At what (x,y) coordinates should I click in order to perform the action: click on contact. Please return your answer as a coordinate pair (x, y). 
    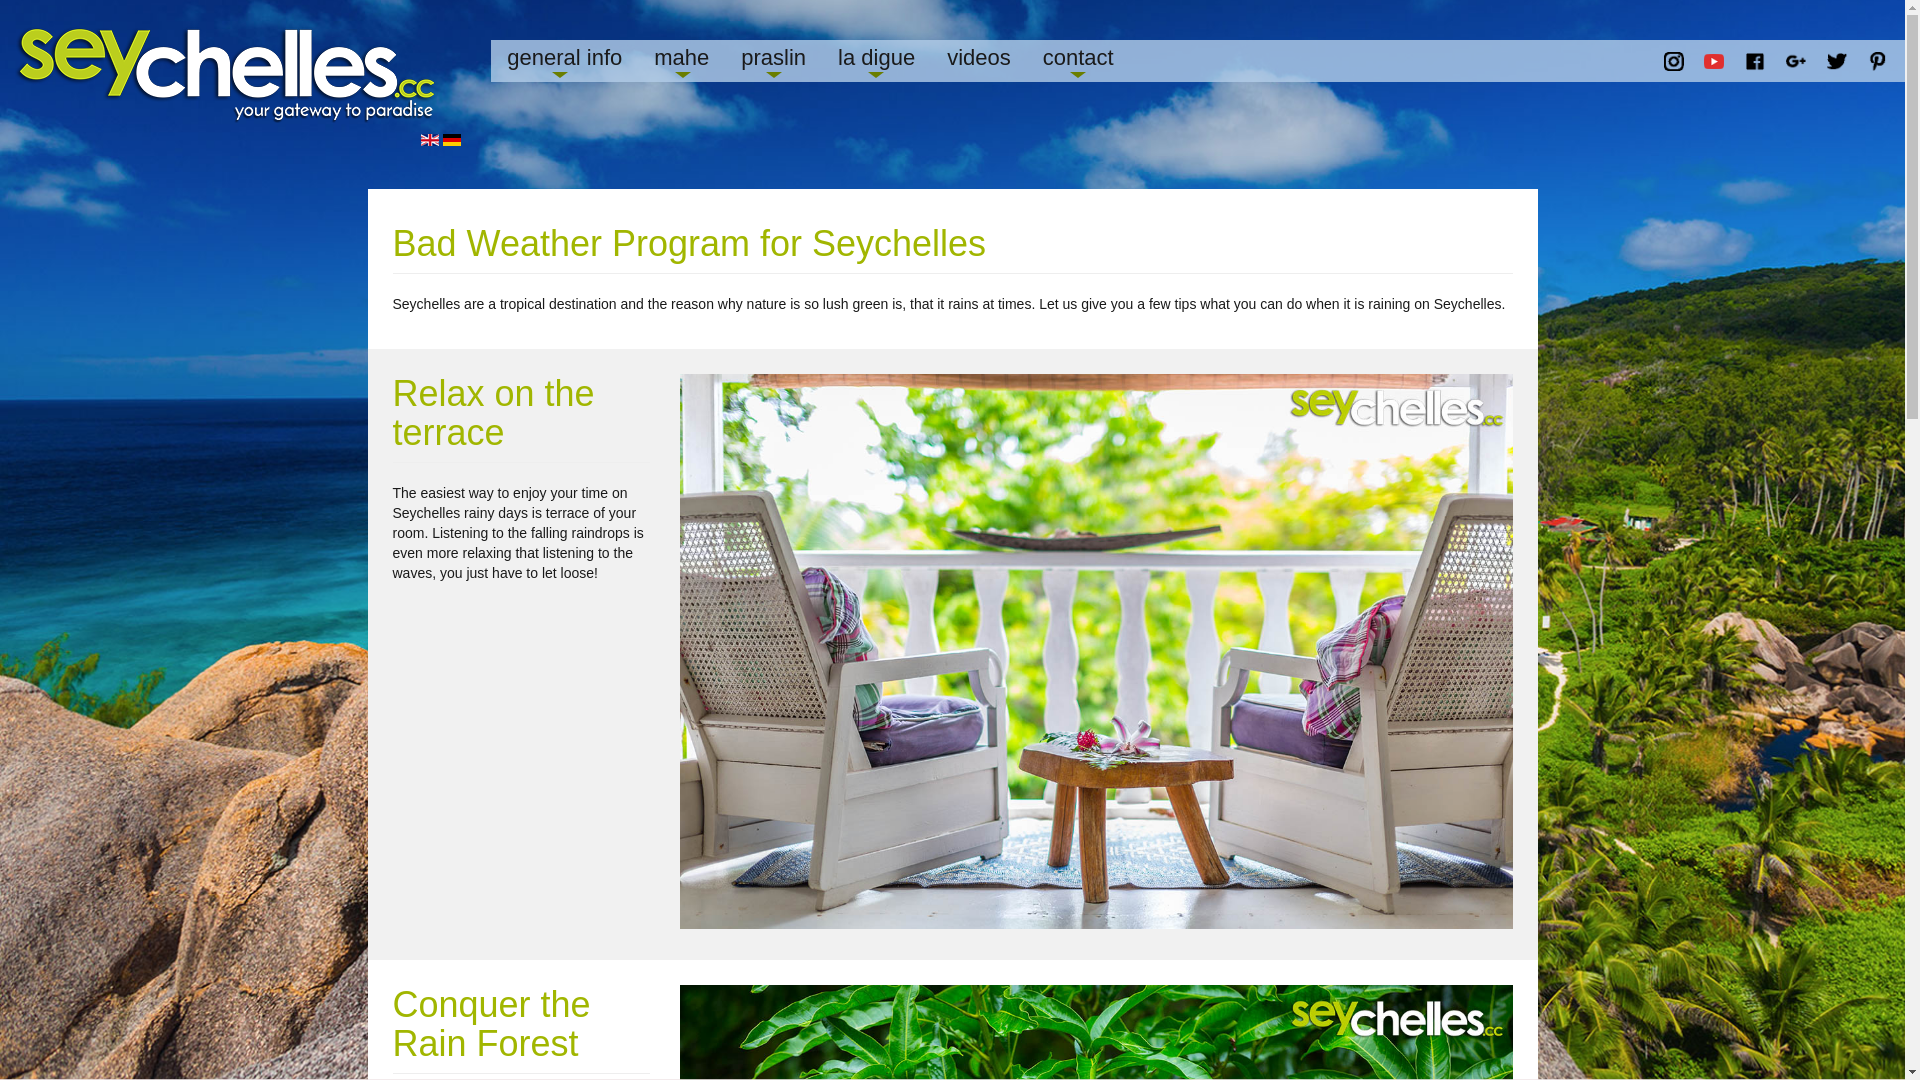
    Looking at the image, I should click on (1078, 61).